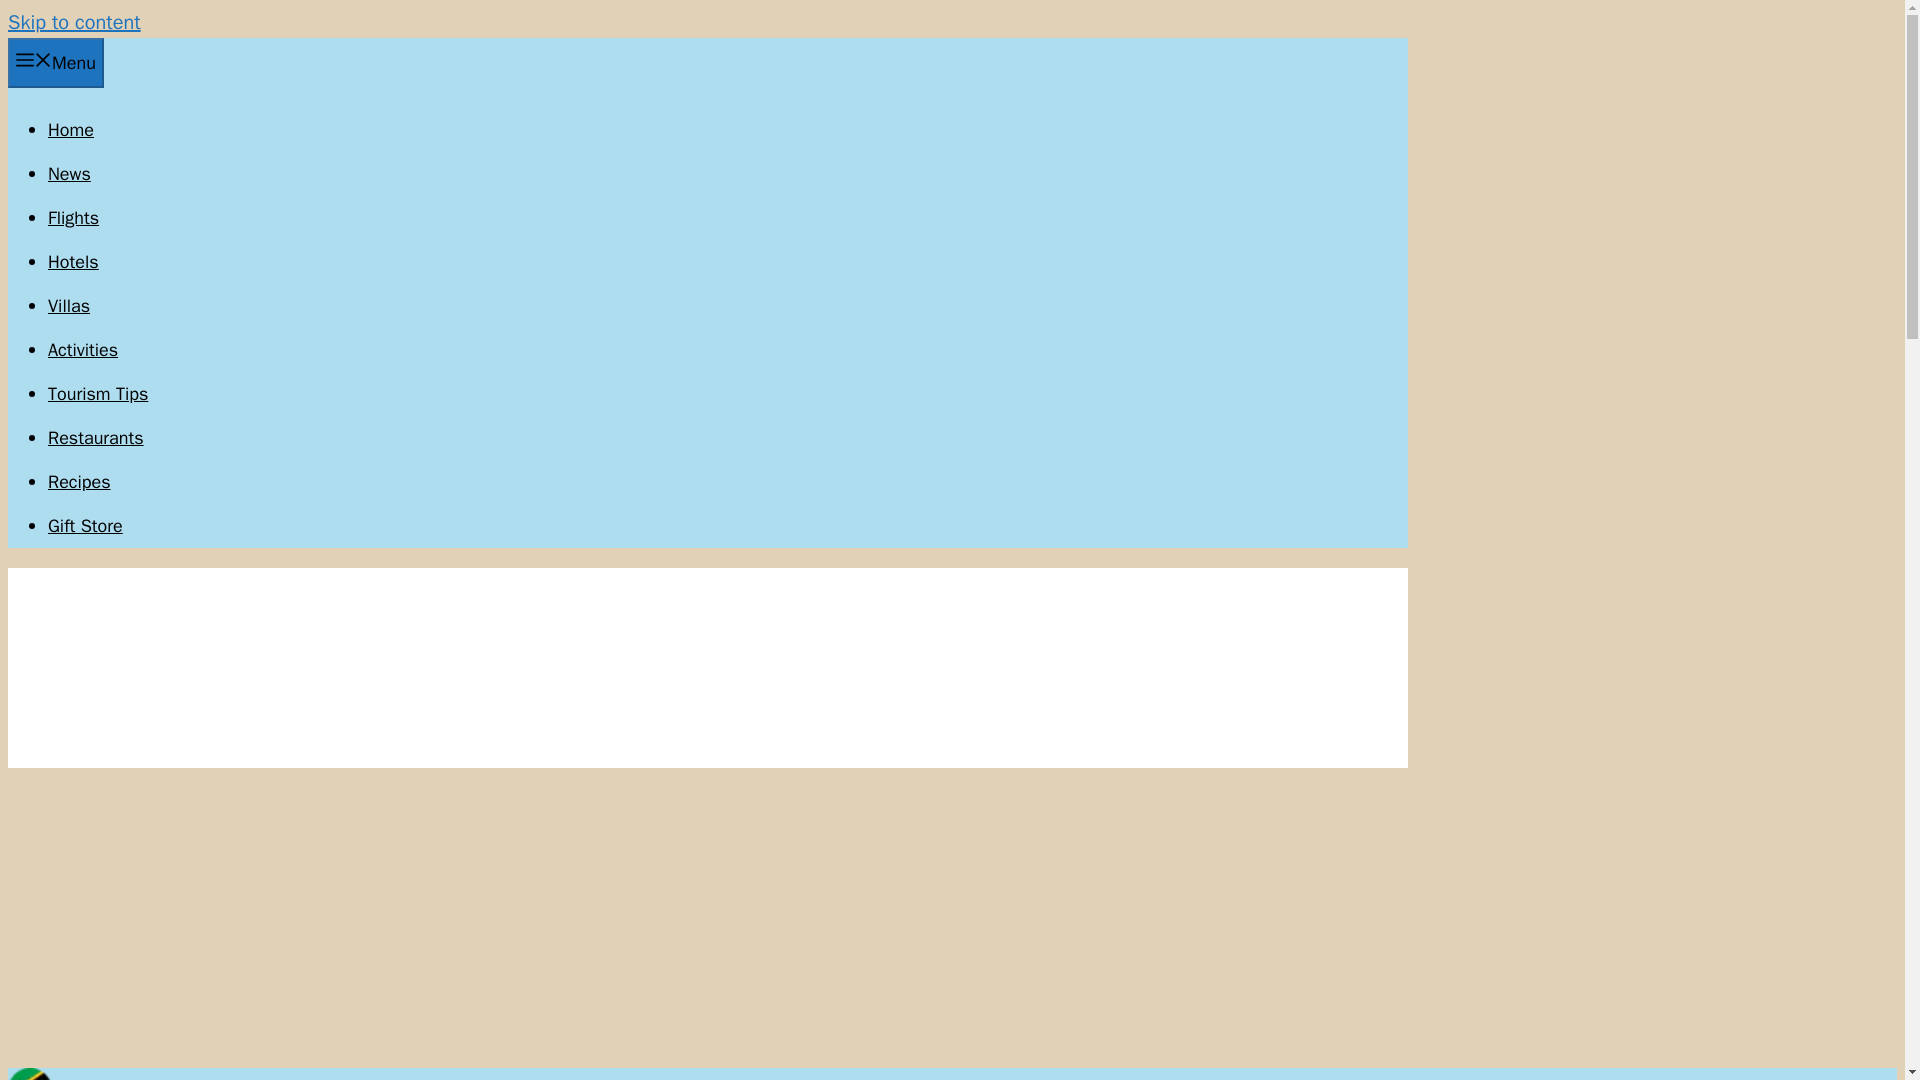  I want to click on Flights, so click(74, 218).